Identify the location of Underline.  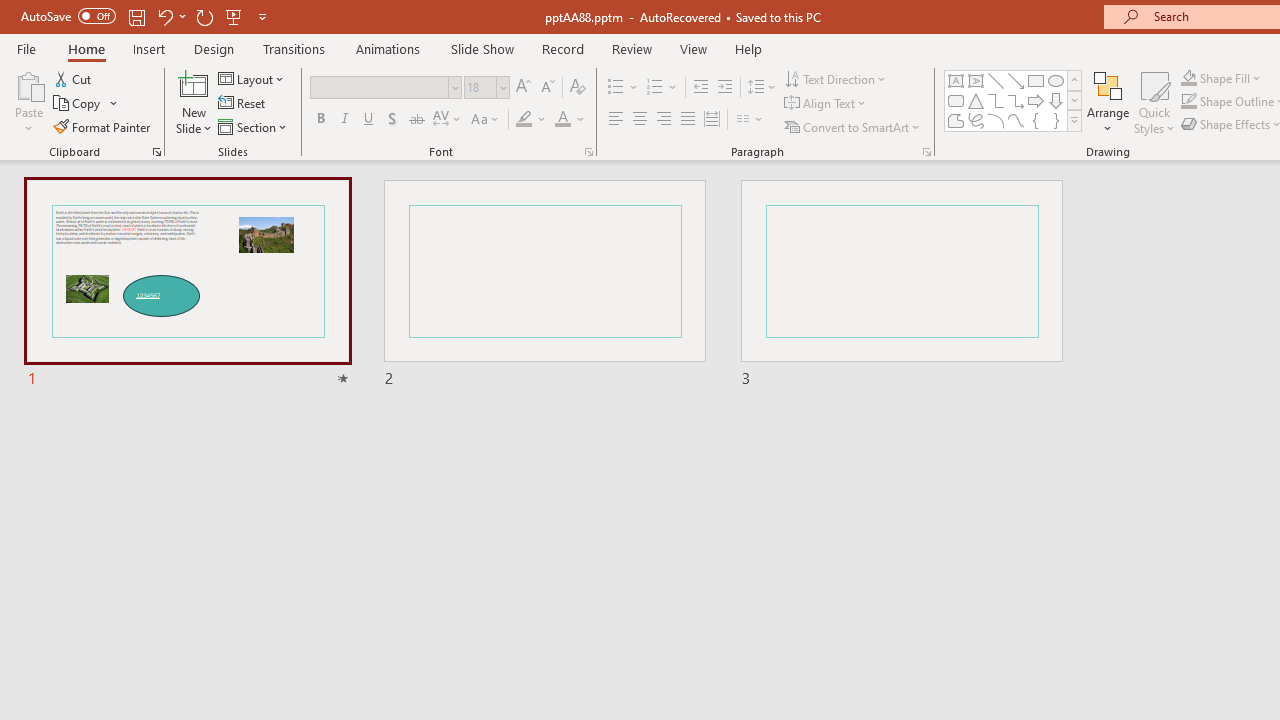
(369, 120).